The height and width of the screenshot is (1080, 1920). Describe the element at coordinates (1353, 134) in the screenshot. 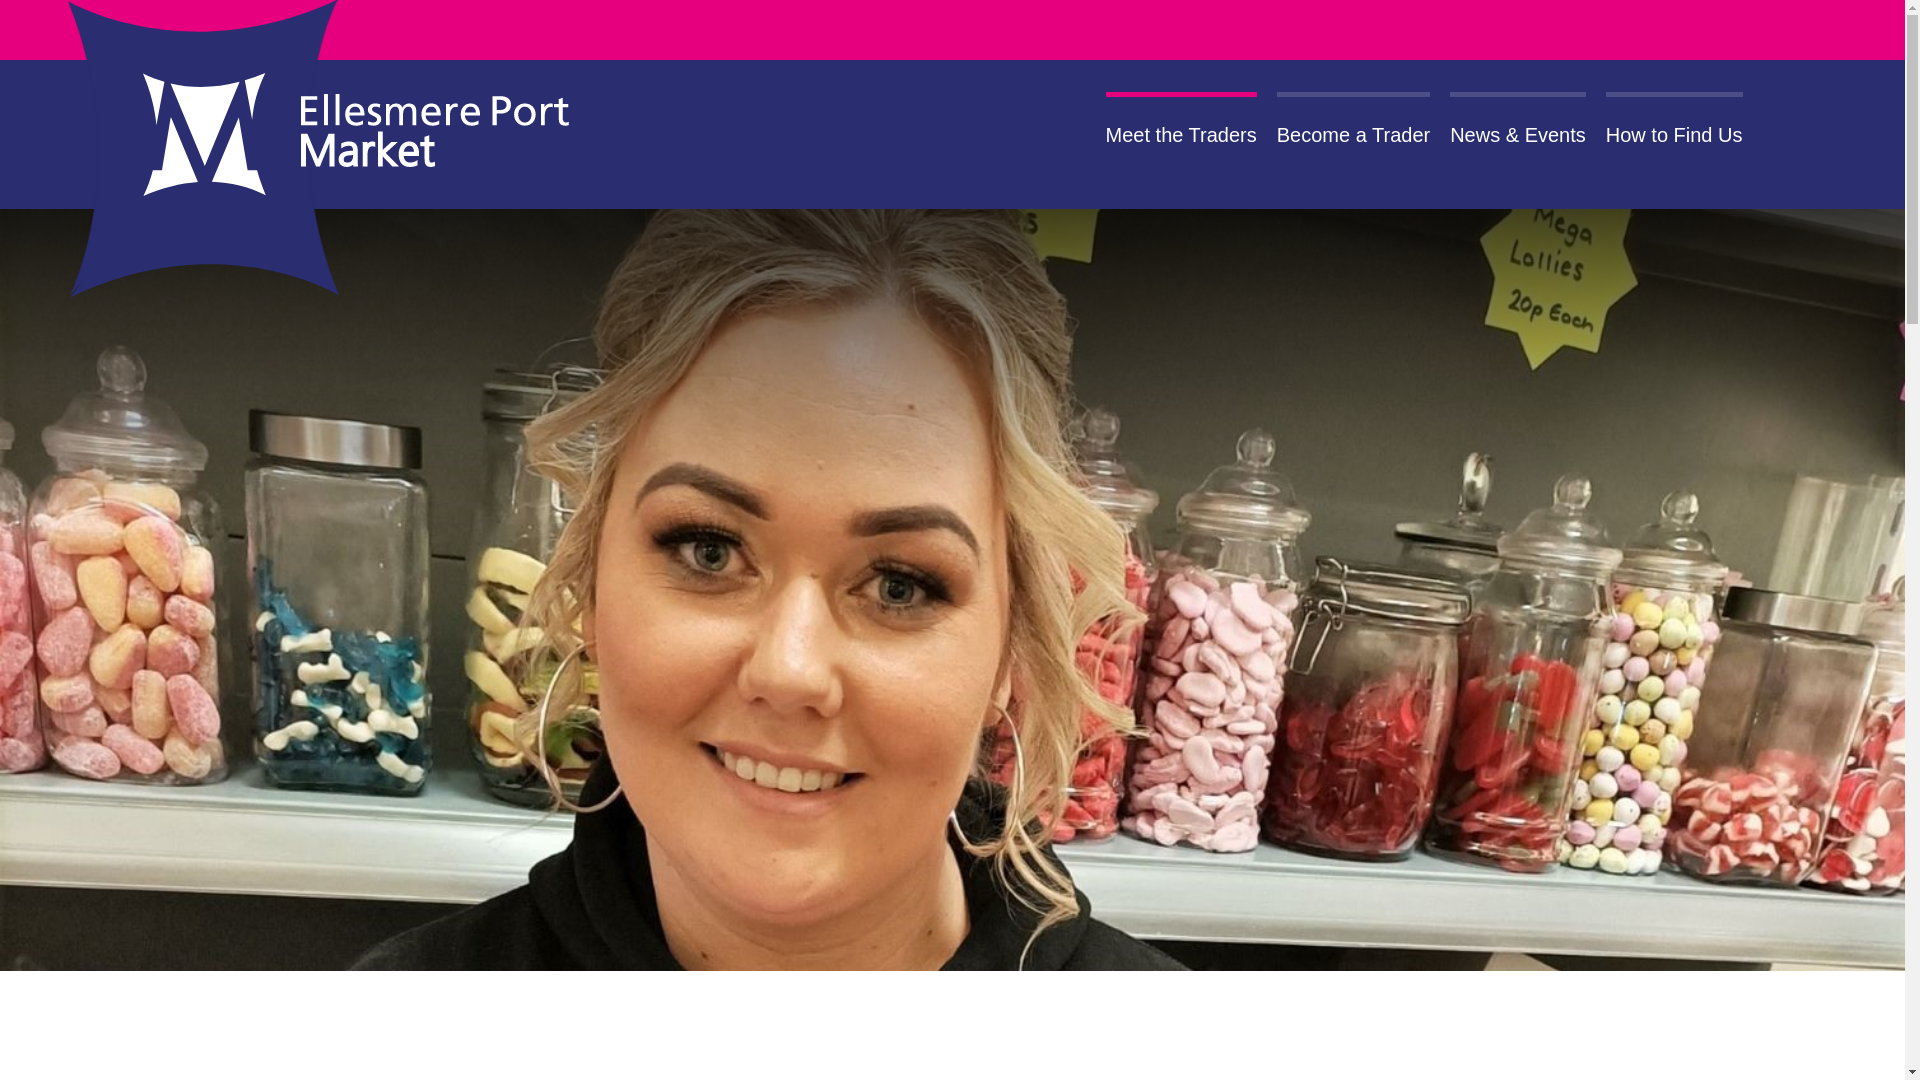

I see `Become a Trader` at that location.